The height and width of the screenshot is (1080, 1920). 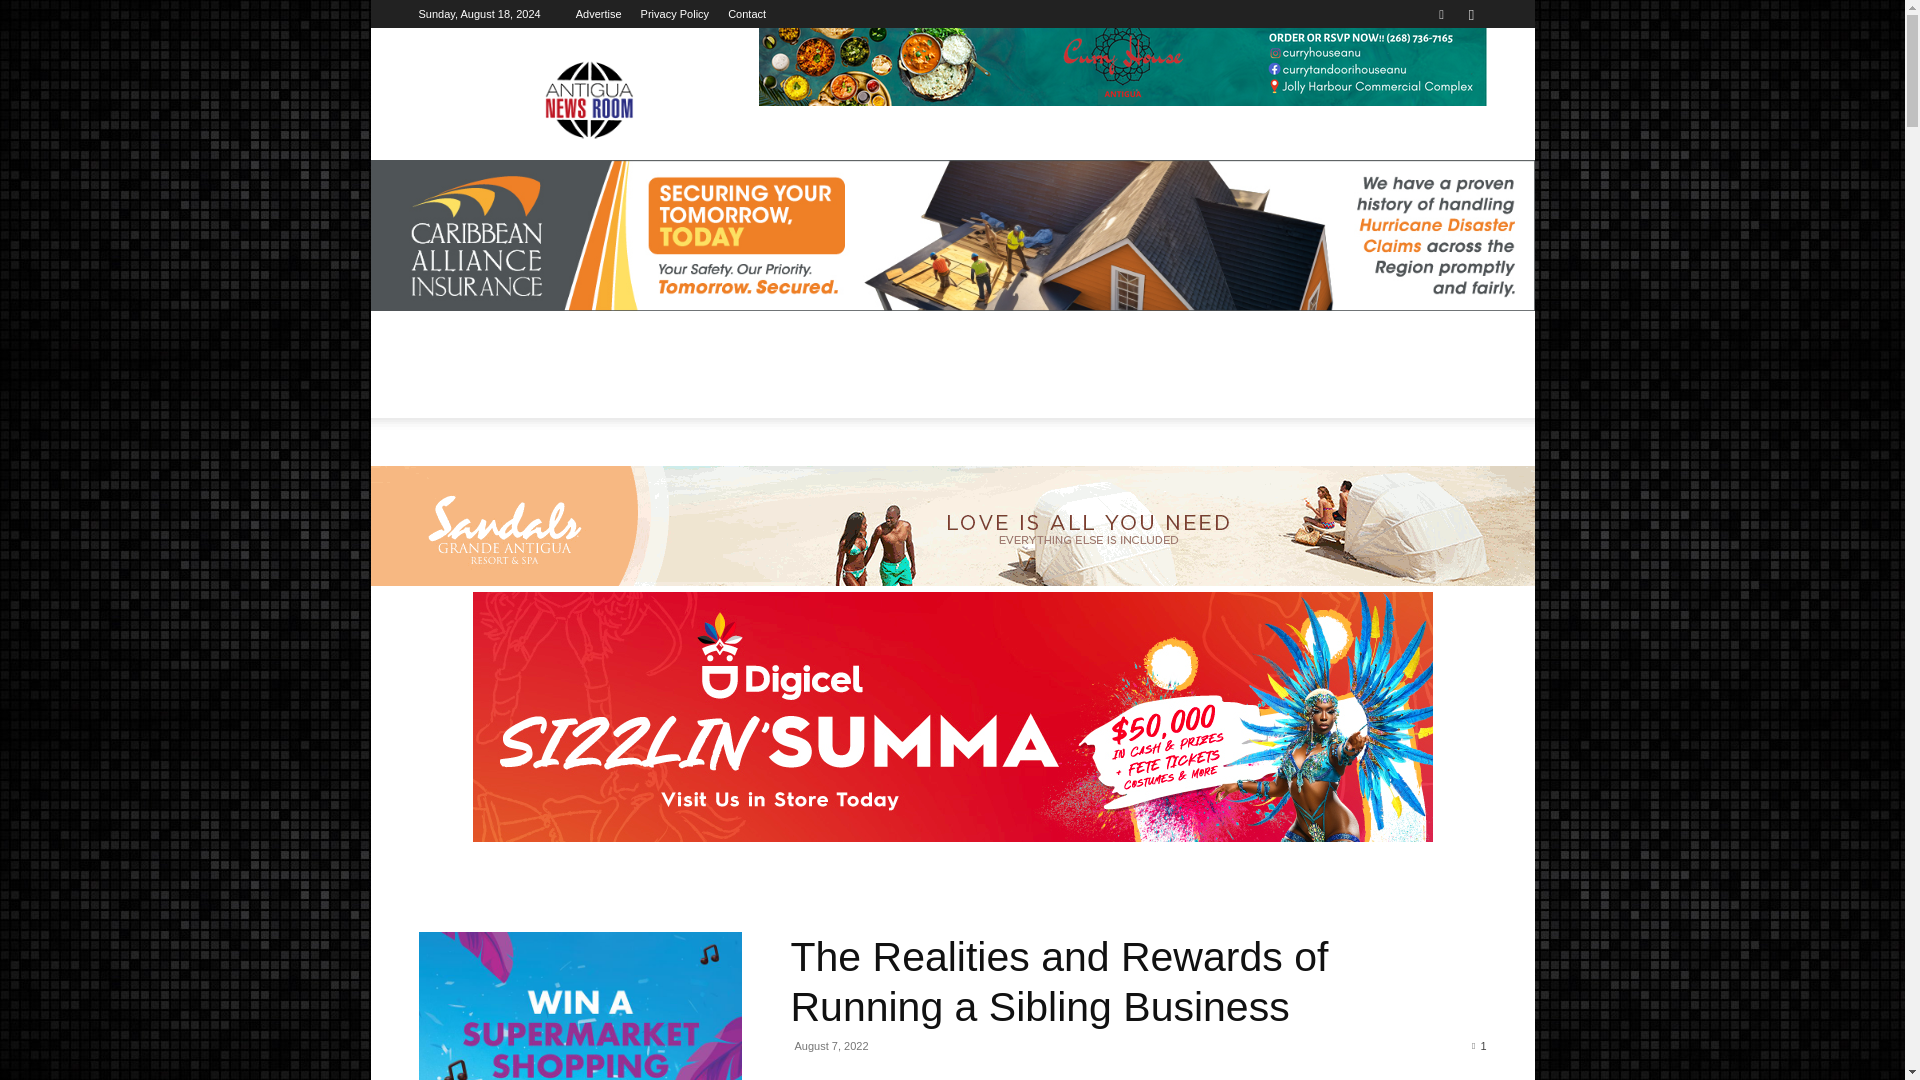 What do you see at coordinates (599, 14) in the screenshot?
I see `Advertise` at bounding box center [599, 14].